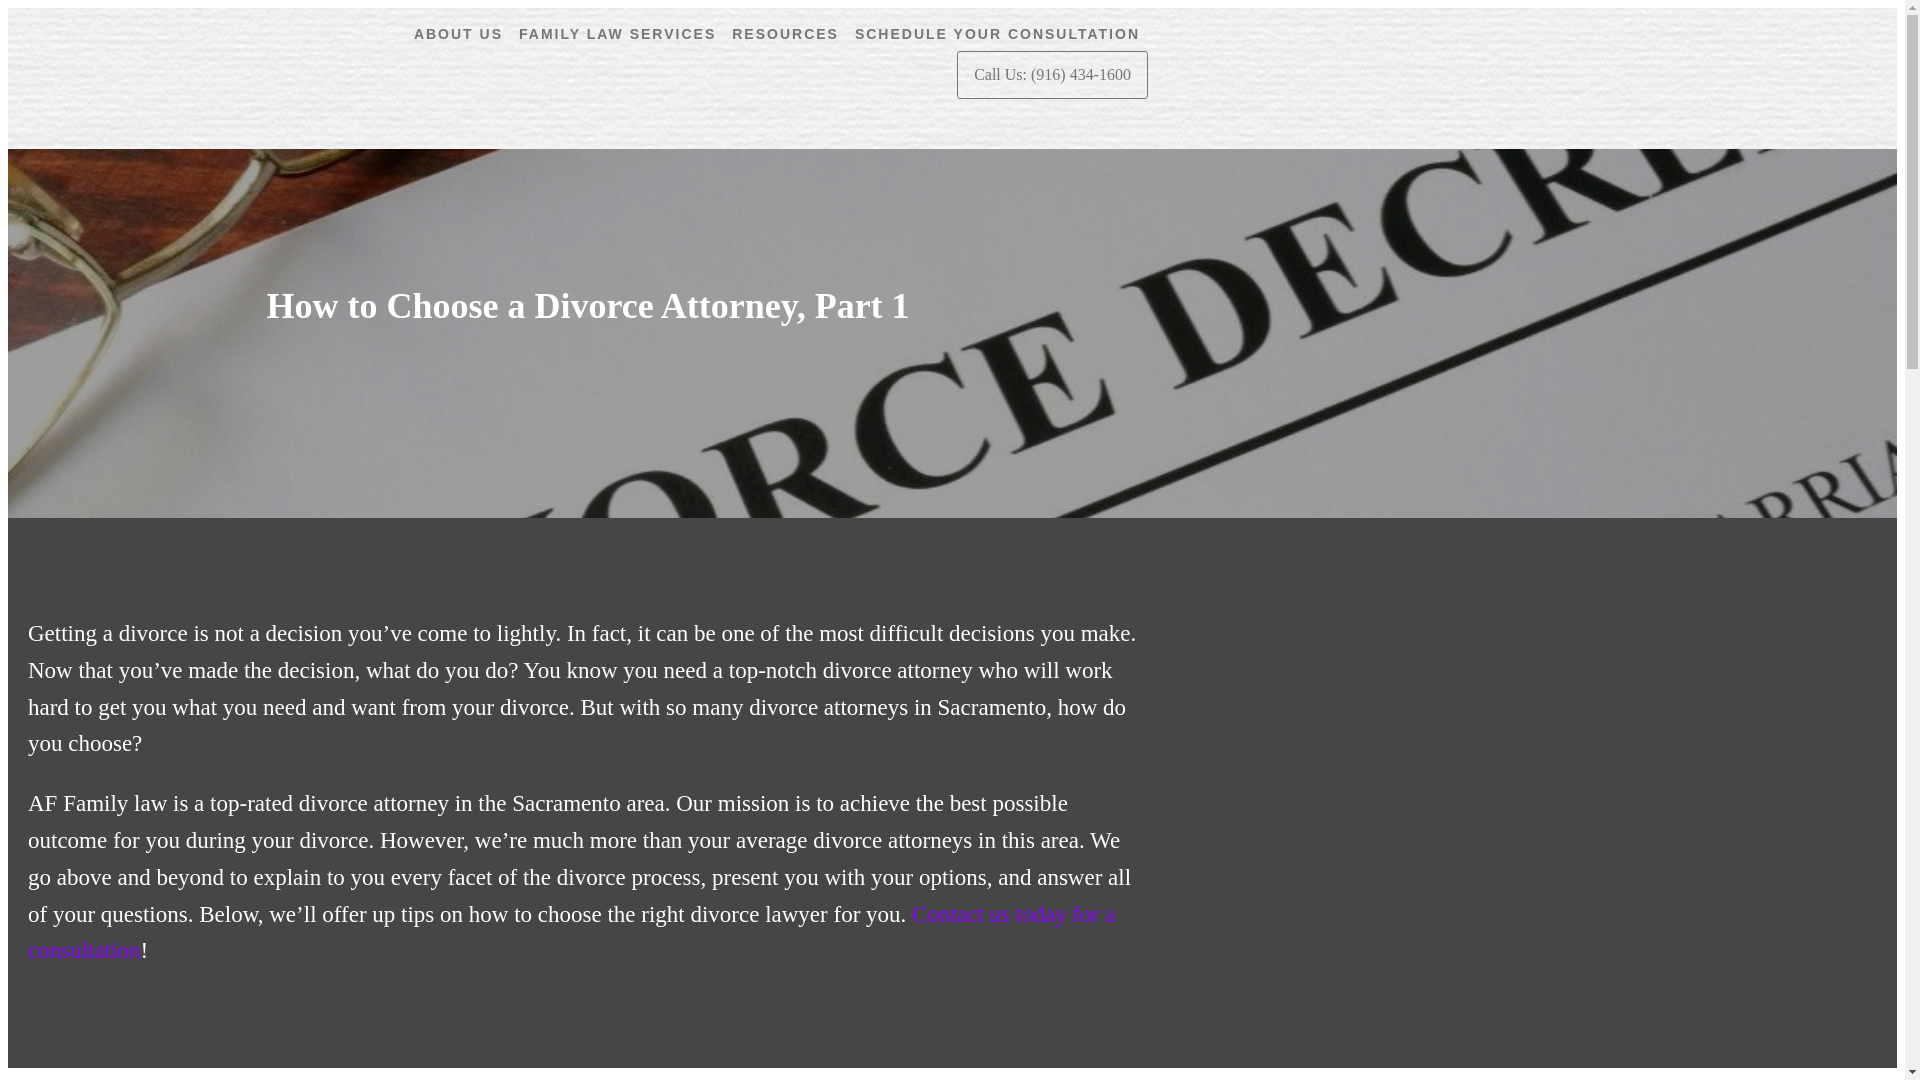 This screenshot has height=1080, width=1920. What do you see at coordinates (616, 34) in the screenshot?
I see `FAMILY LAW SERVICES` at bounding box center [616, 34].